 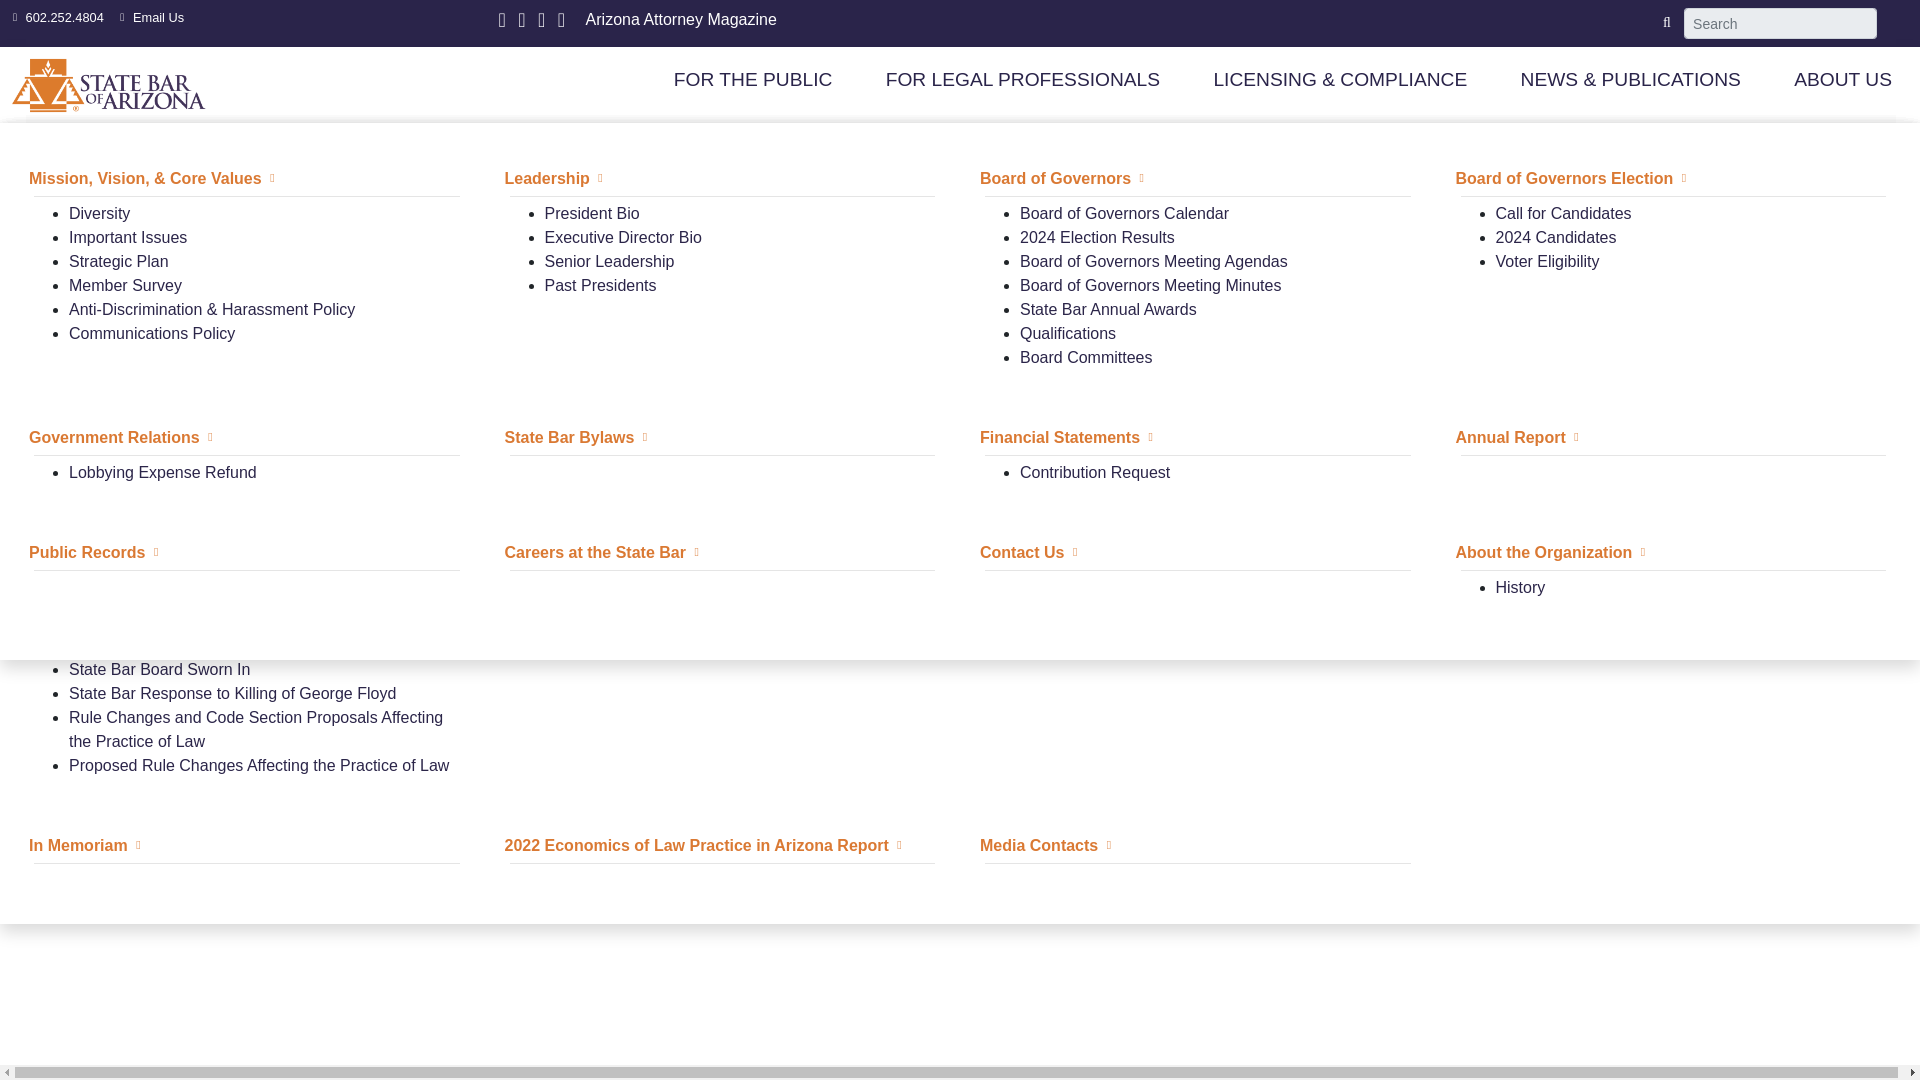 What do you see at coordinates (1114, 520) in the screenshot?
I see `Problems with Nonlawyers` at bounding box center [1114, 520].